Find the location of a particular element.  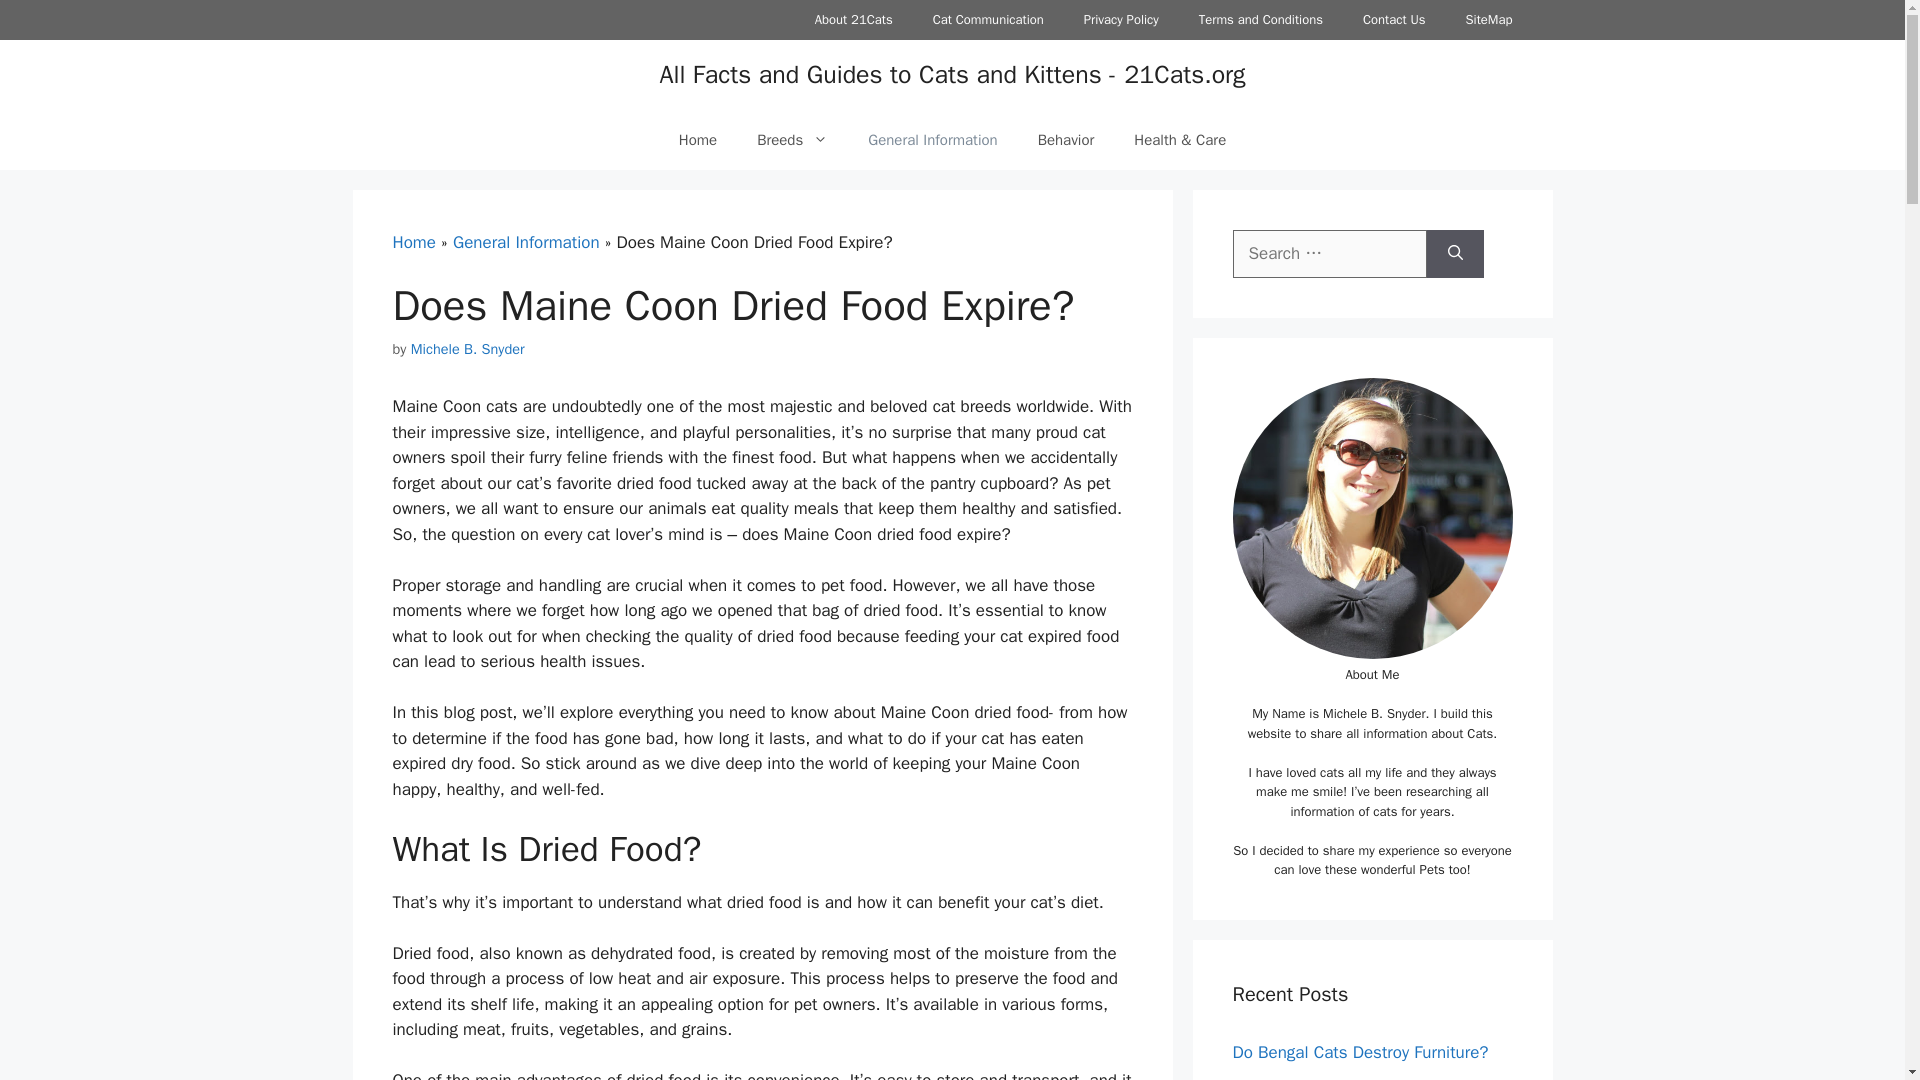

All Facts and Guides to Cats and Kittens - 21Cats.org is located at coordinates (951, 74).